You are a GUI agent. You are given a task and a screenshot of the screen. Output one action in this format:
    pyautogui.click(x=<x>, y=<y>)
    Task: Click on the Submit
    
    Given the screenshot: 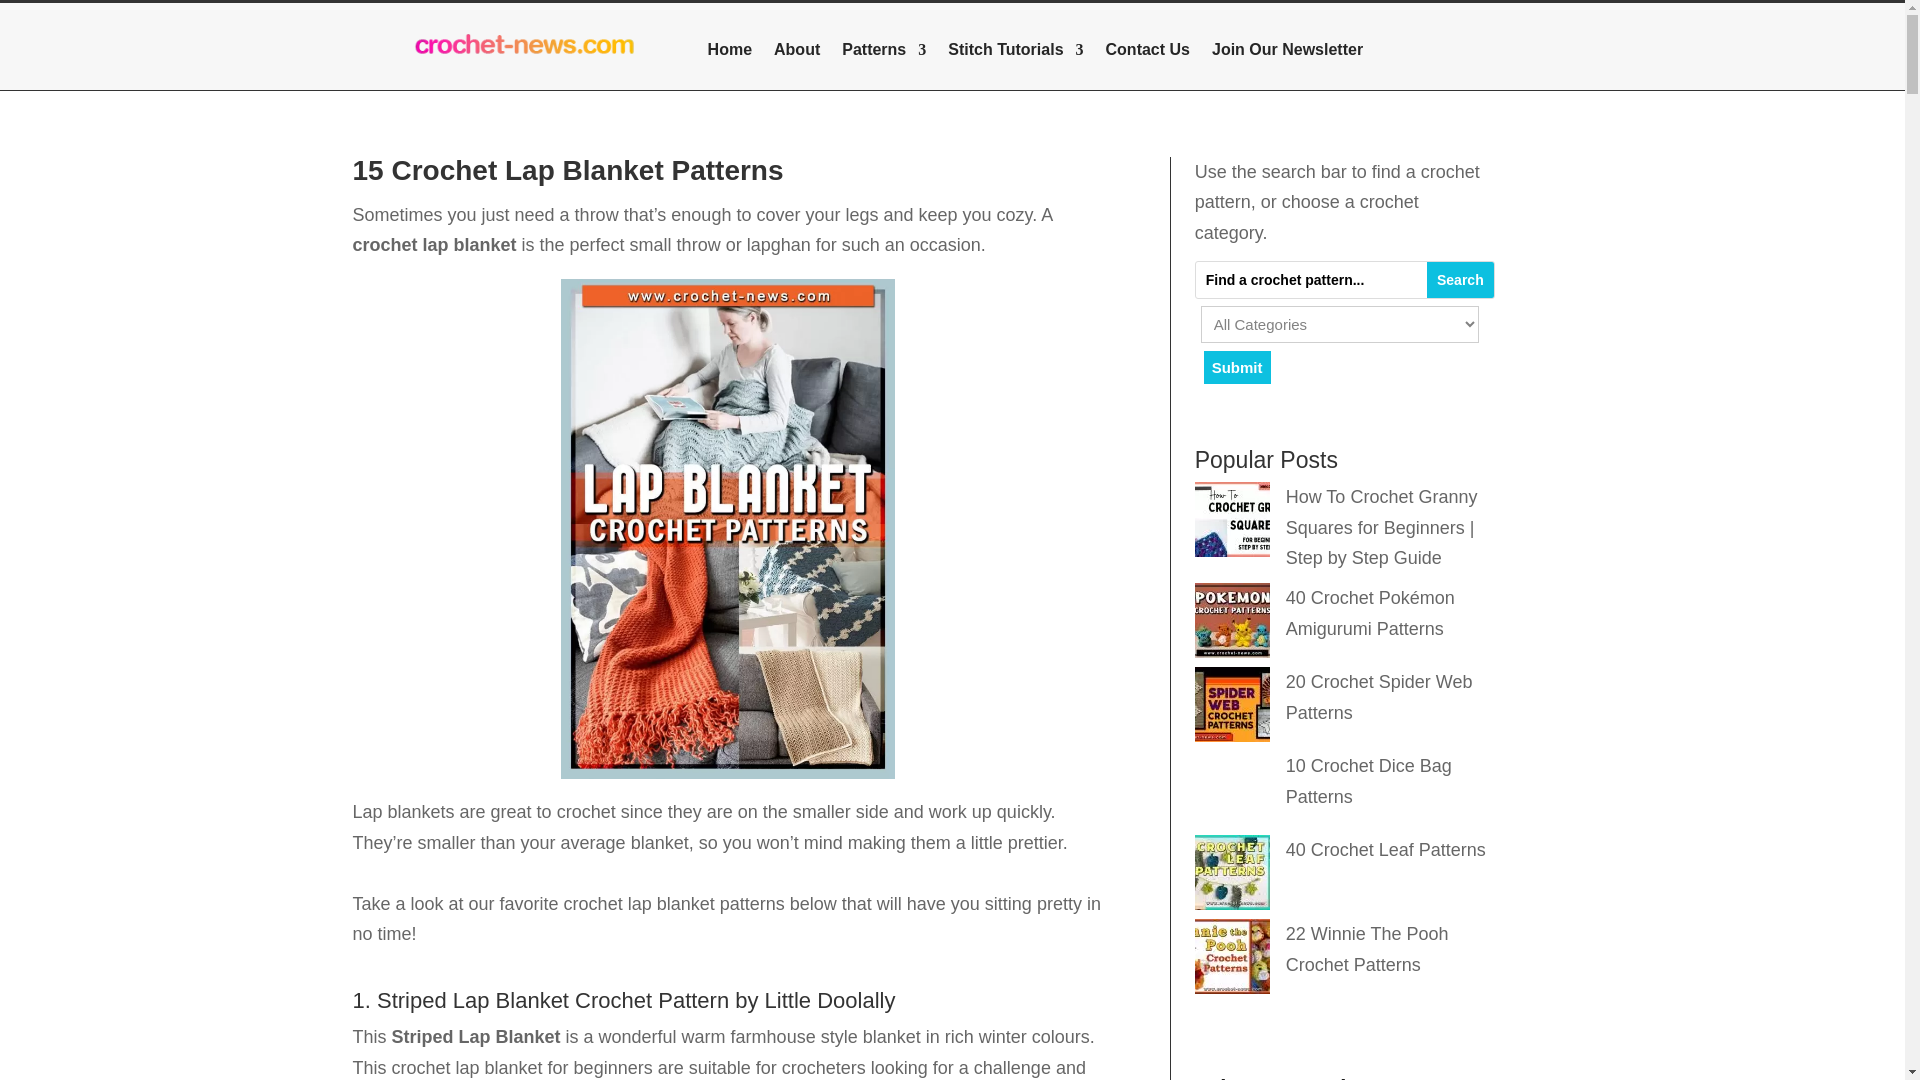 What is the action you would take?
    pyautogui.click(x=1238, y=366)
    